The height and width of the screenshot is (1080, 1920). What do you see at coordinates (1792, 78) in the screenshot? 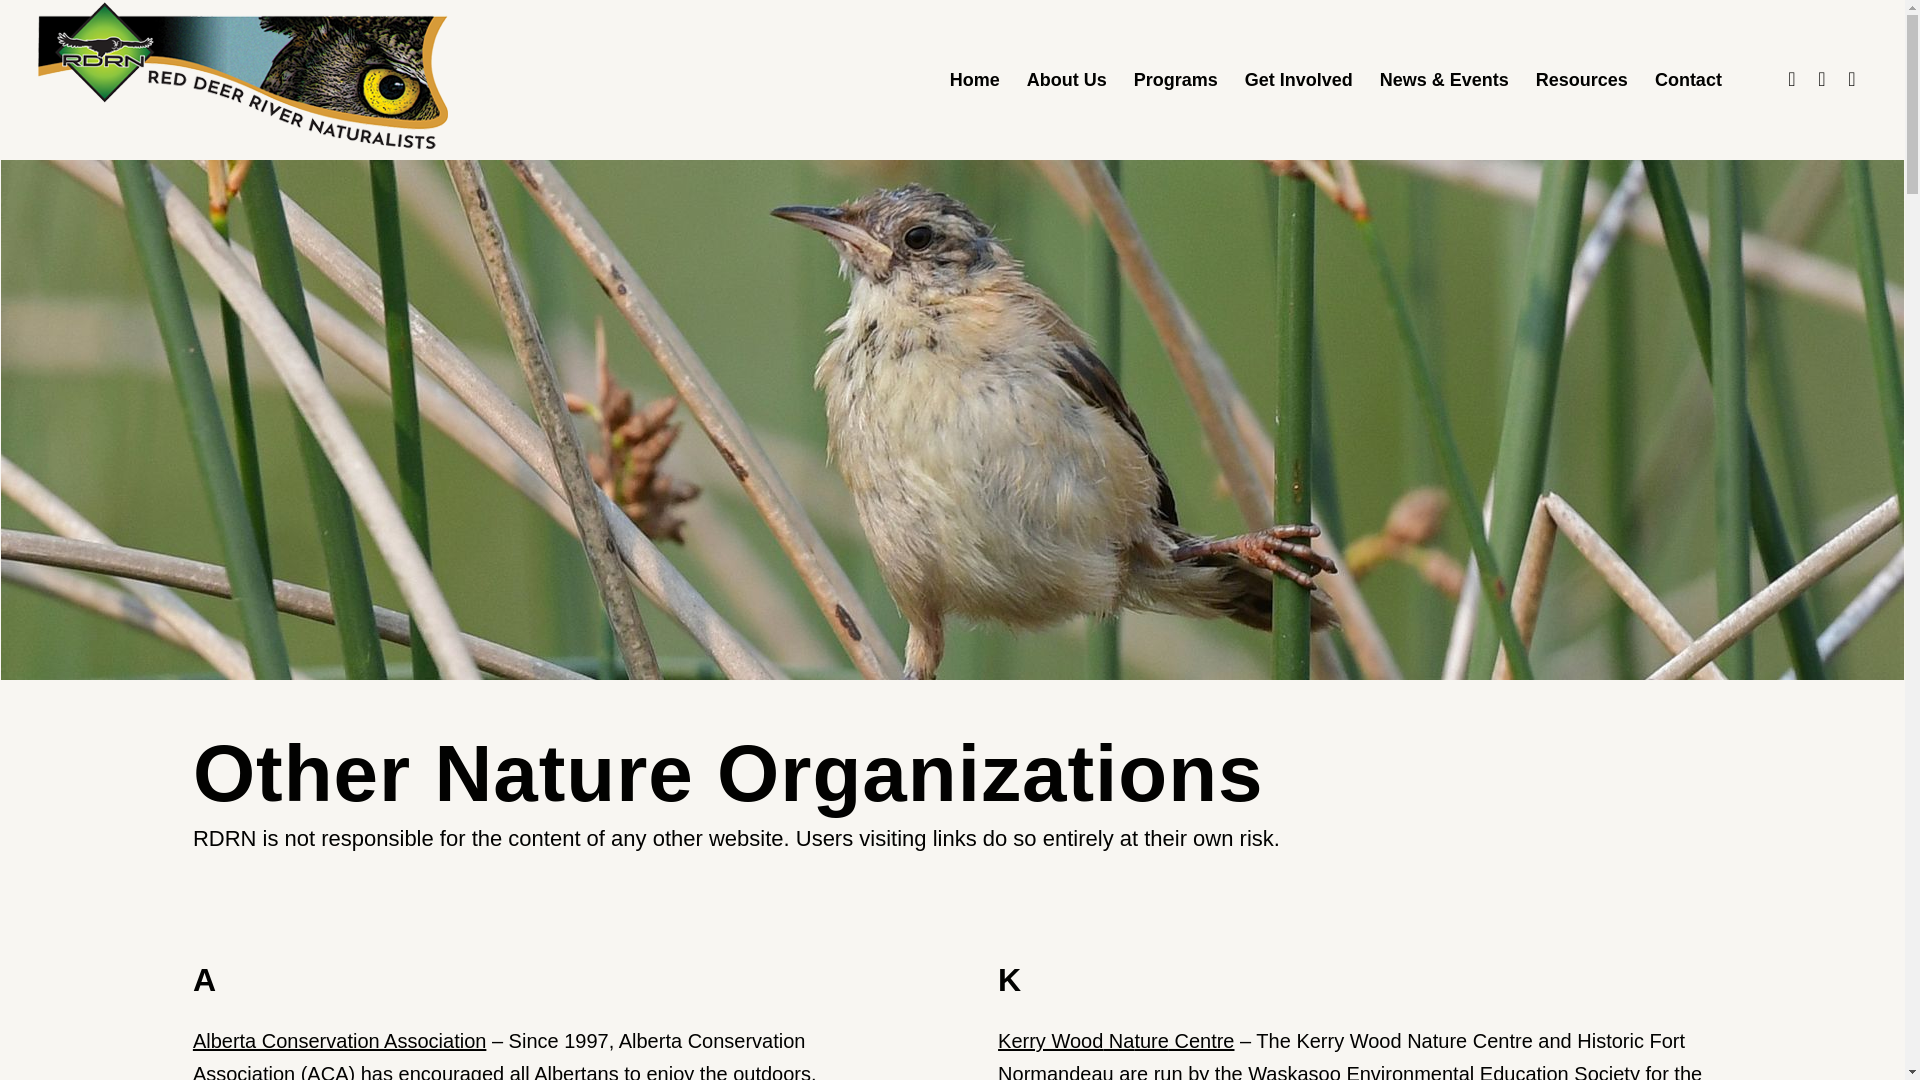
I see `Facebook` at bounding box center [1792, 78].